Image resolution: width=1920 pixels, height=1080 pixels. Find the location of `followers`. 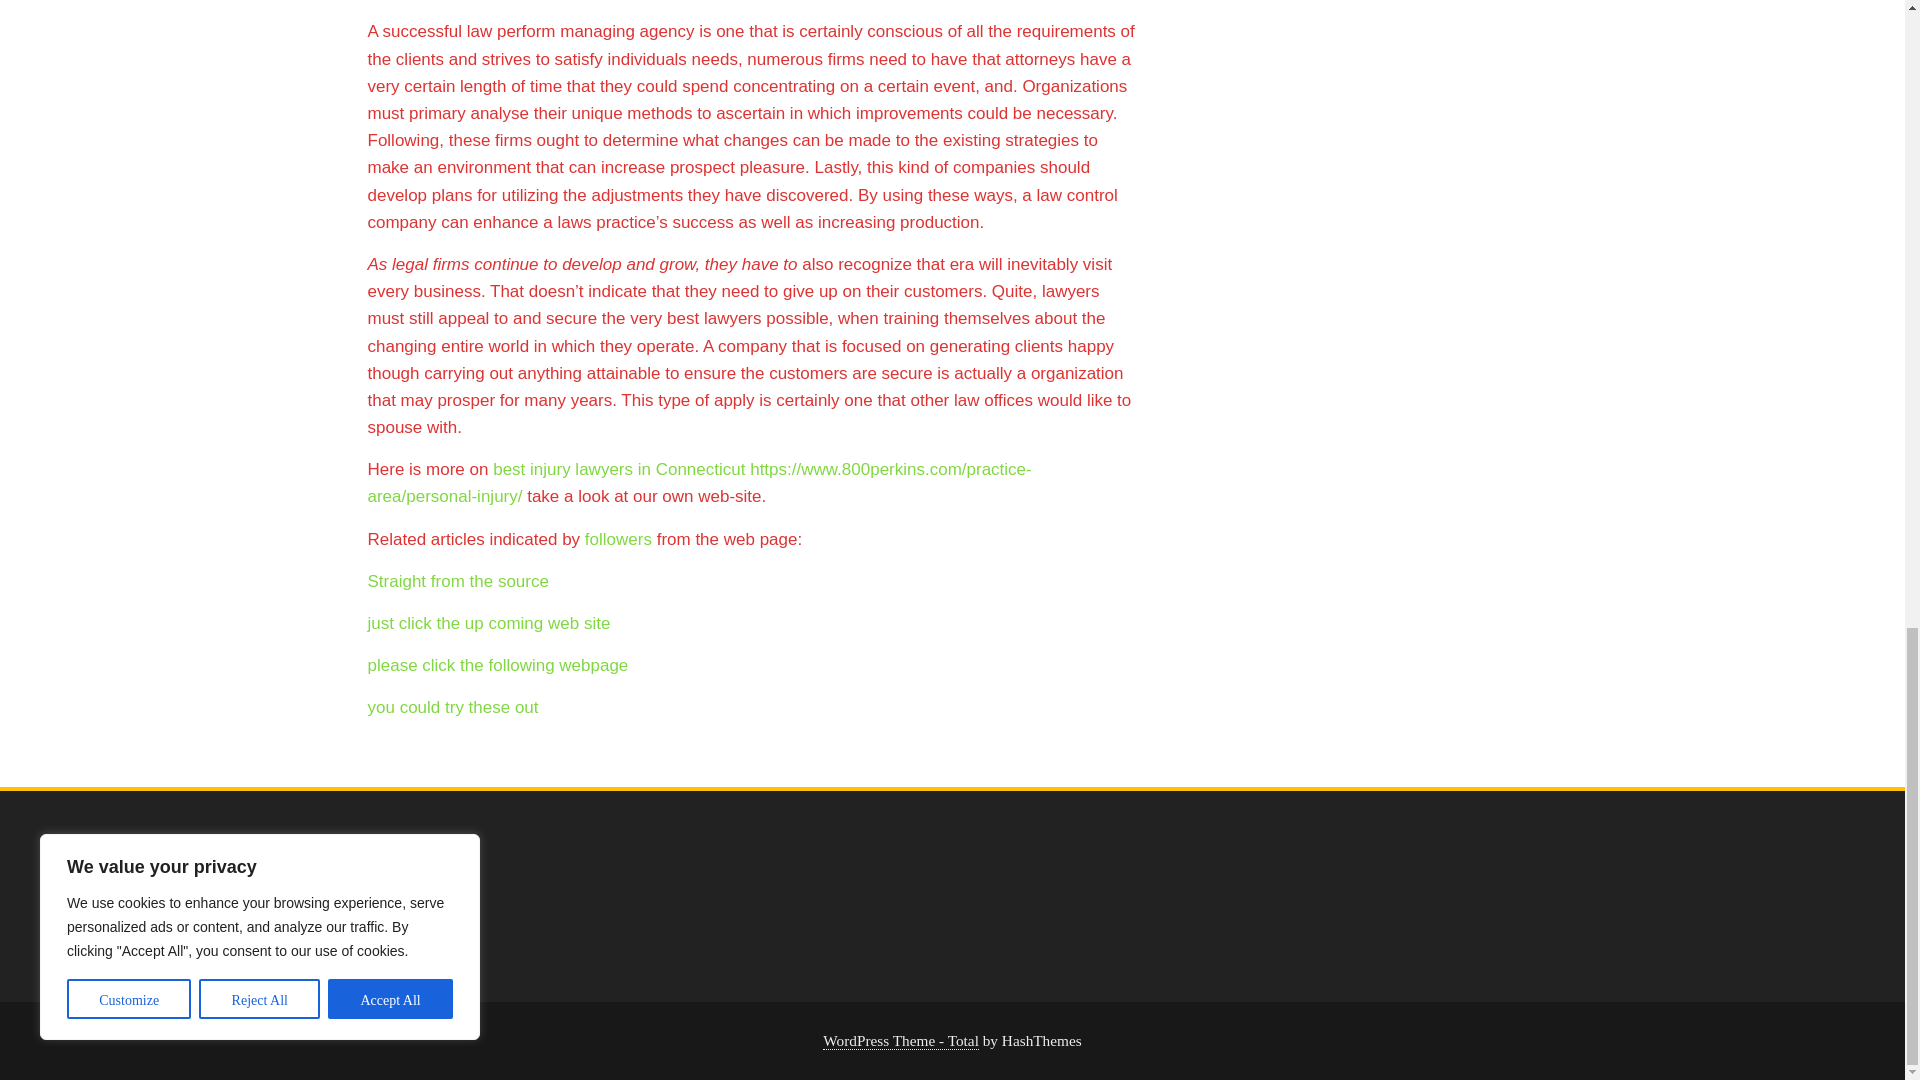

followers is located at coordinates (618, 539).